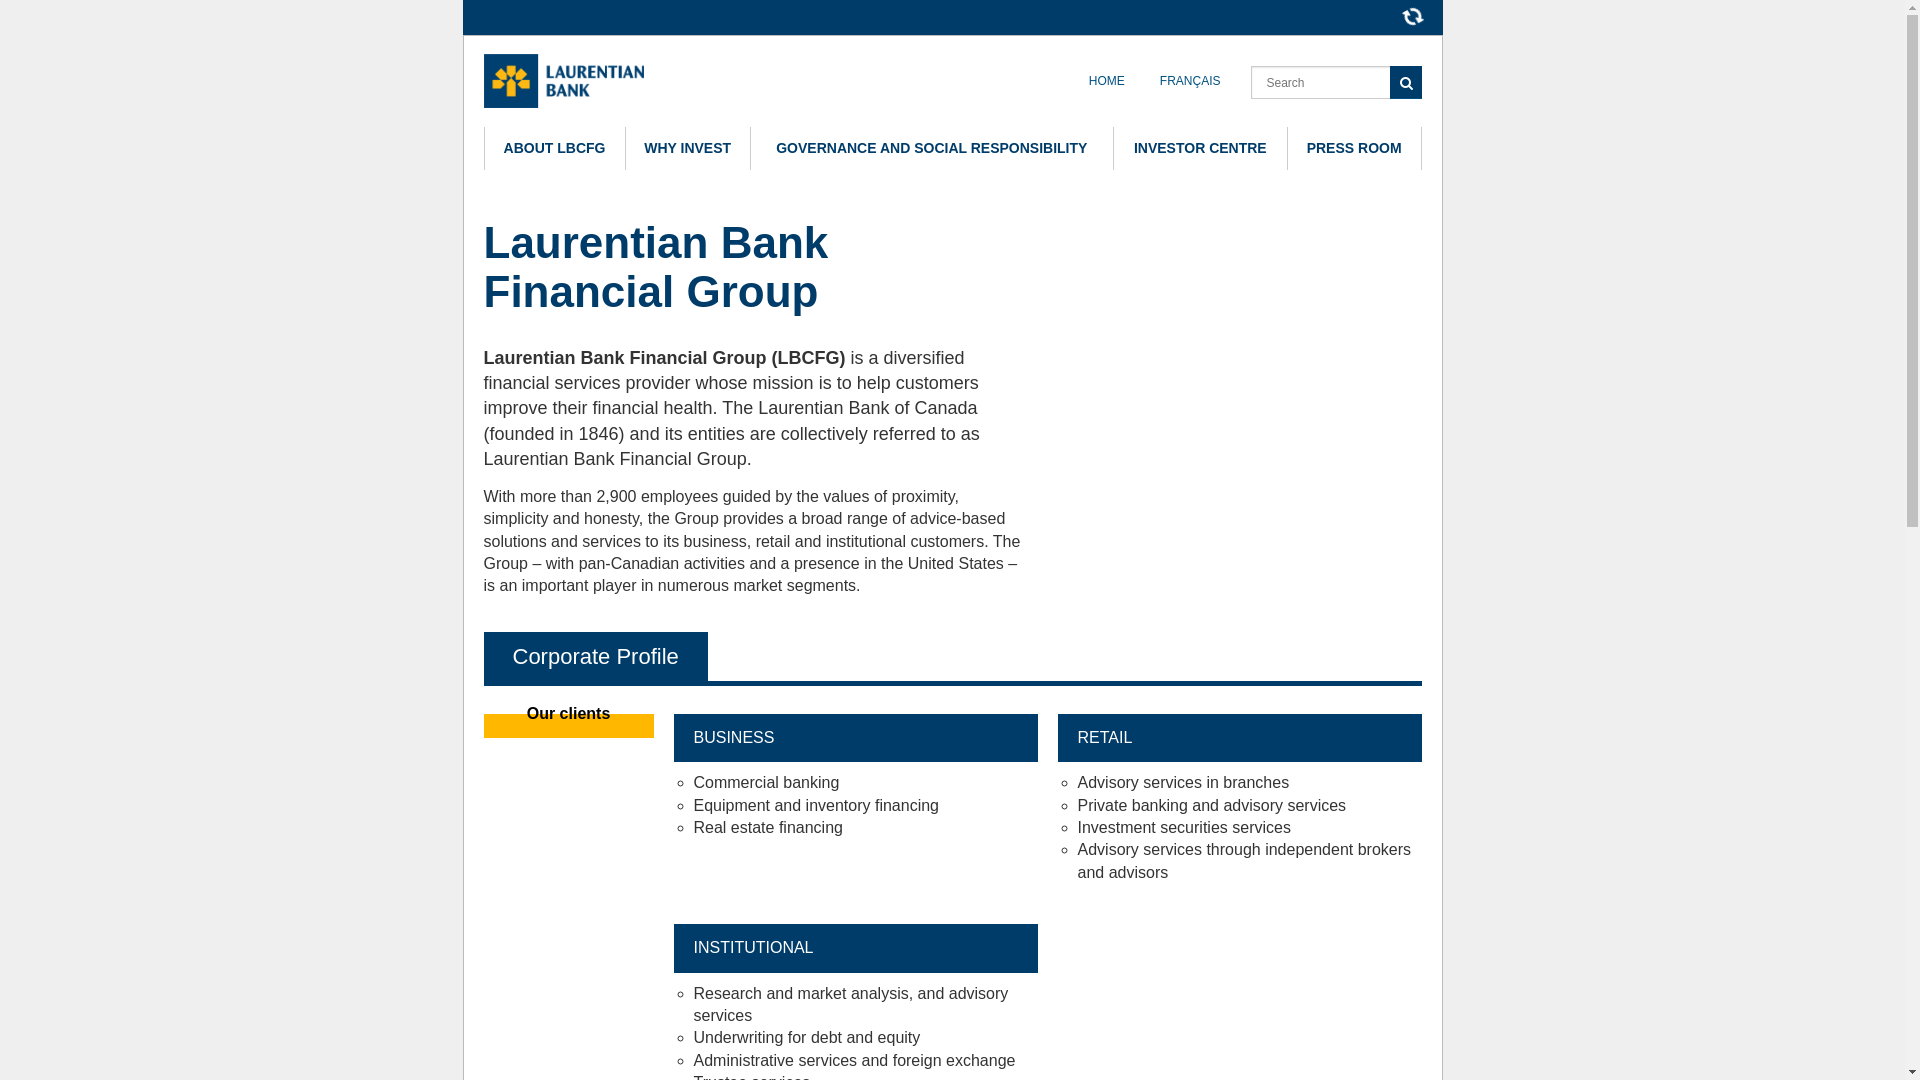 The height and width of the screenshot is (1080, 1920). I want to click on ABOUT LBCFG, so click(554, 148).